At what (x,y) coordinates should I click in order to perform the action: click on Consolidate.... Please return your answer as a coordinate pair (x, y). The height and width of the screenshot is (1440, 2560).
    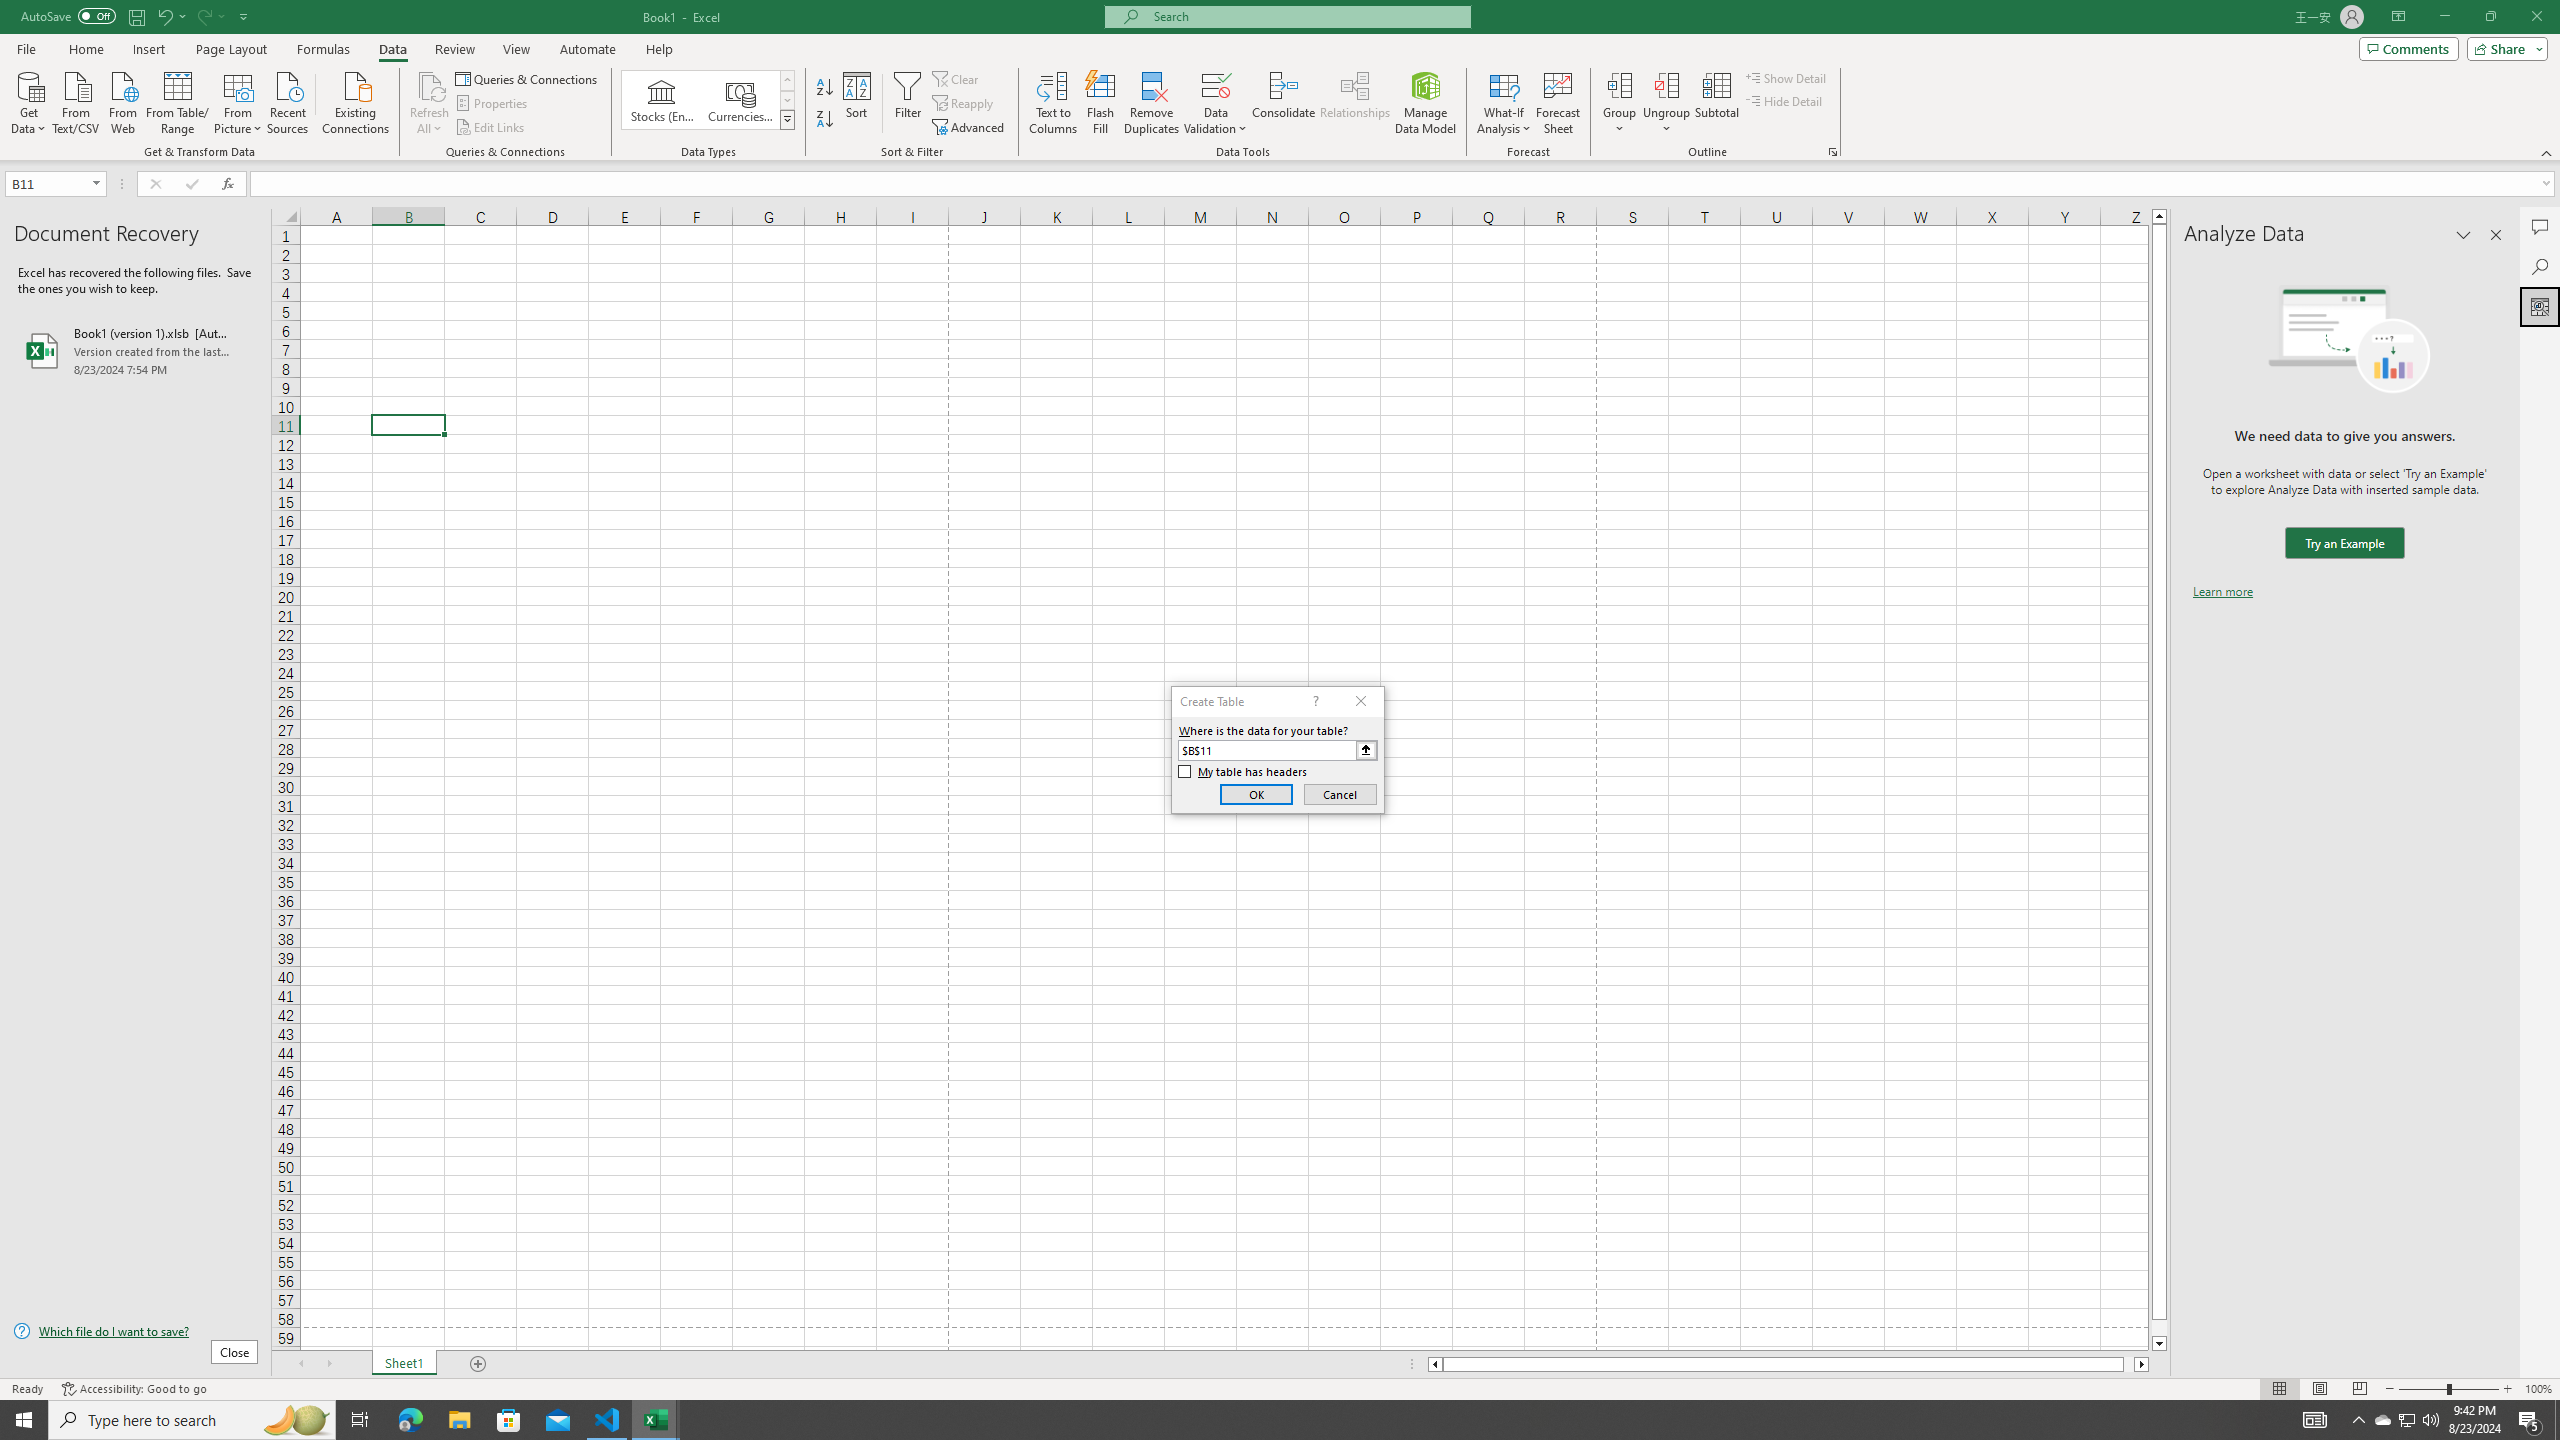
    Looking at the image, I should click on (1284, 103).